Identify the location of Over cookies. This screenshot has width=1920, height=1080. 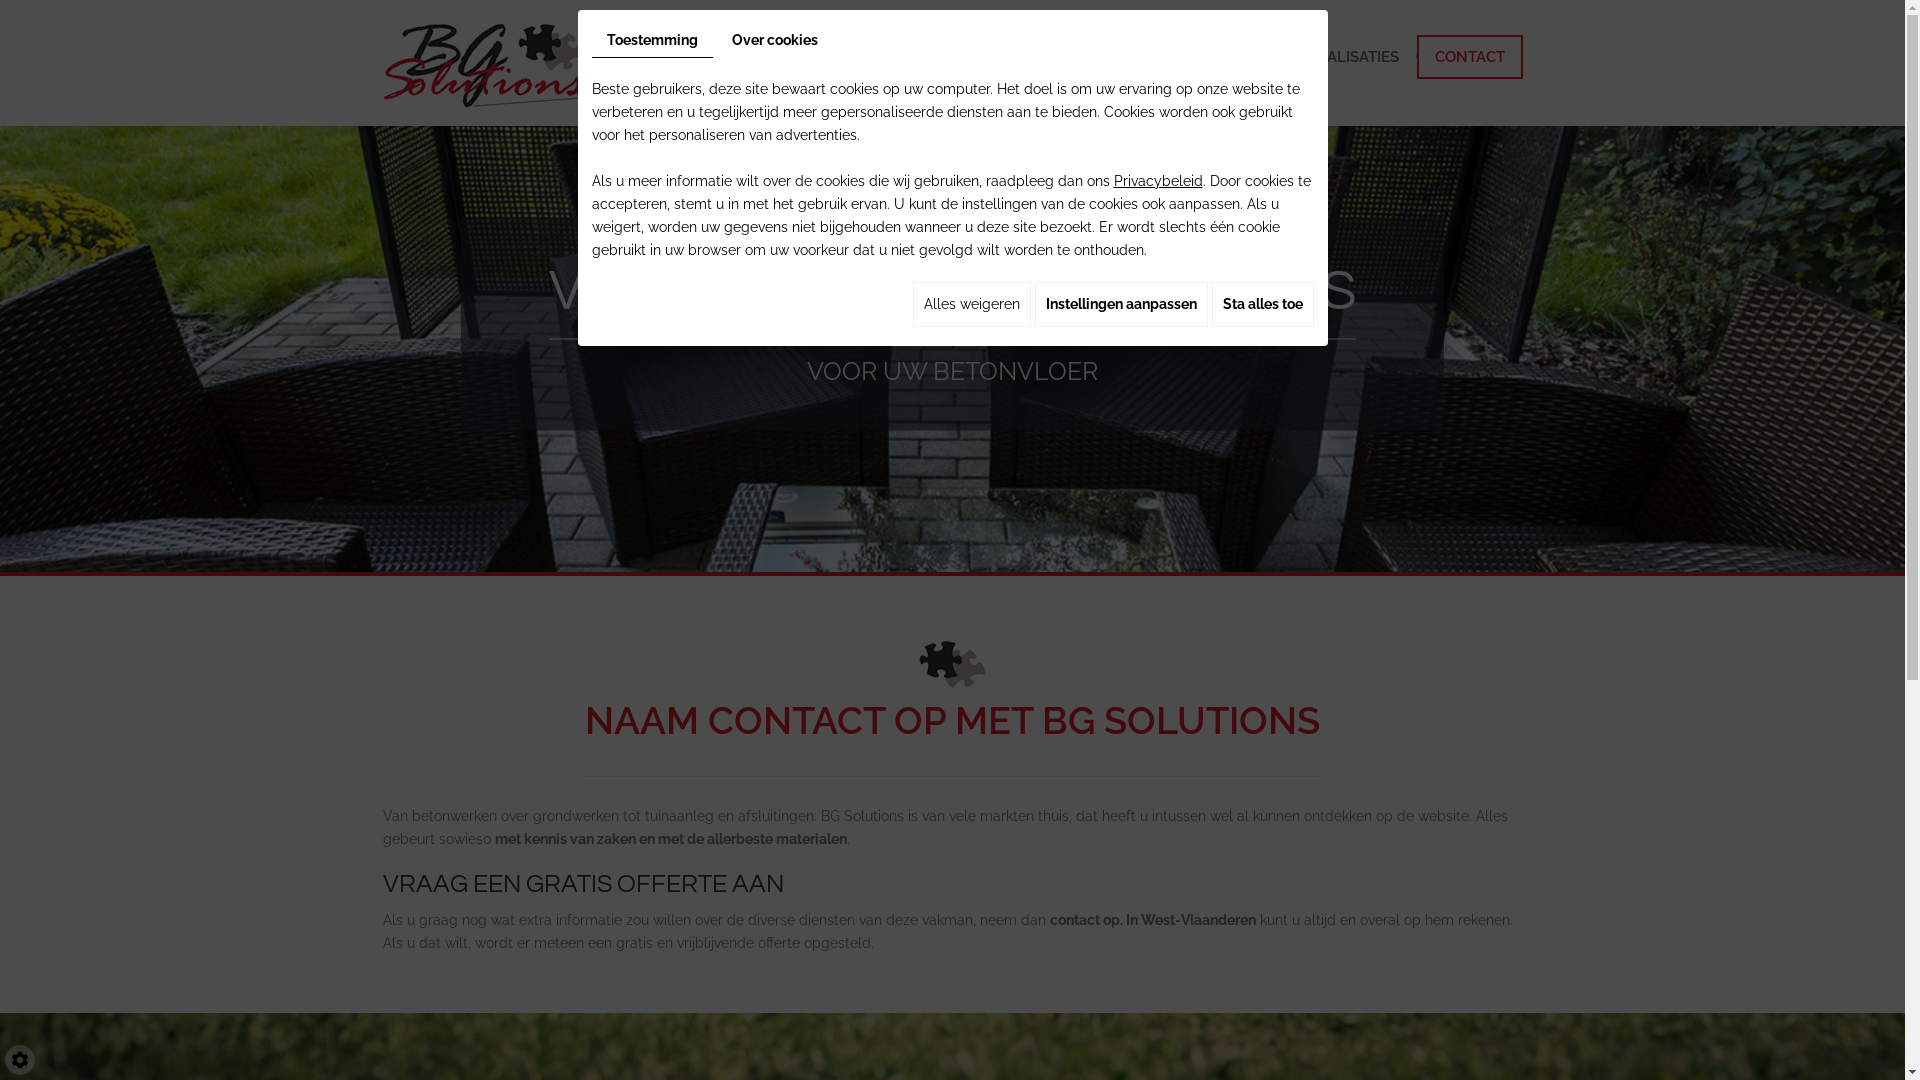
(774, 40).